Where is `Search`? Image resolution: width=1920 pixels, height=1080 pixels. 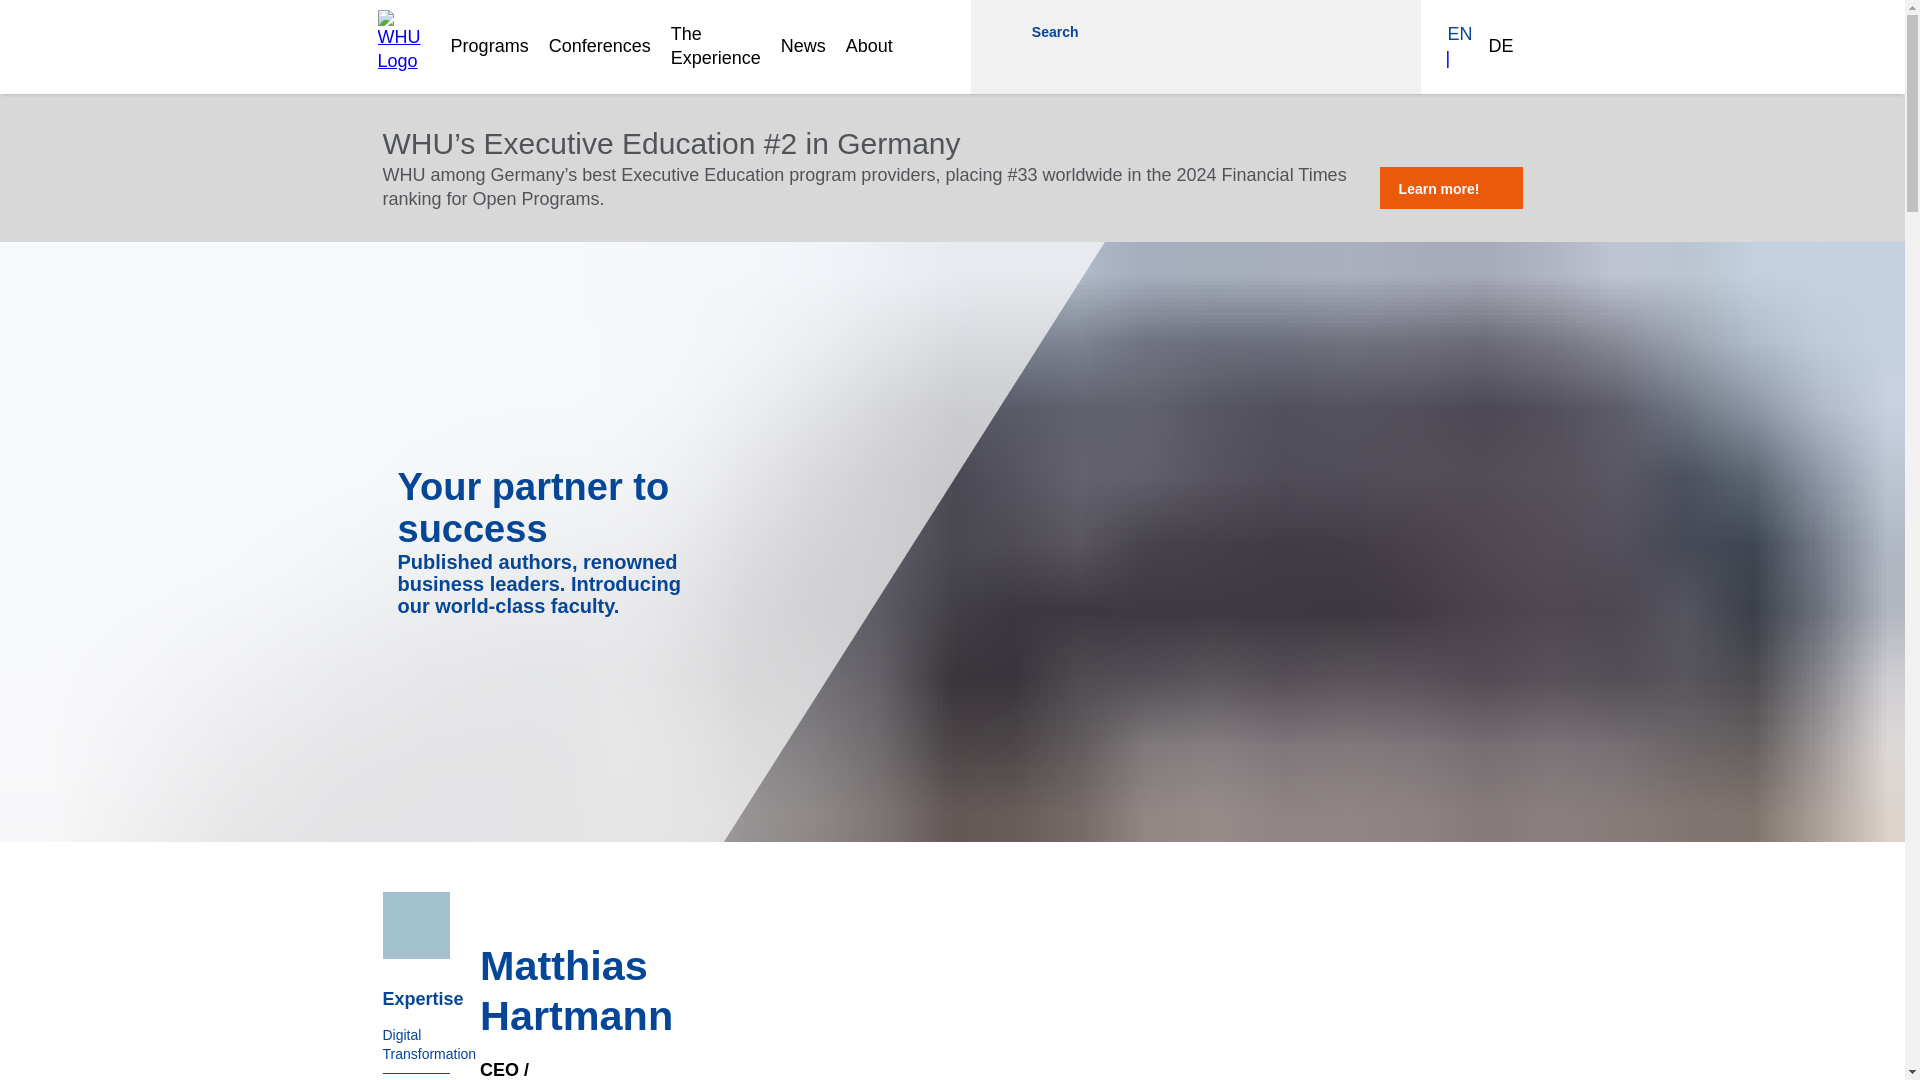
Search is located at coordinates (1067, 30).